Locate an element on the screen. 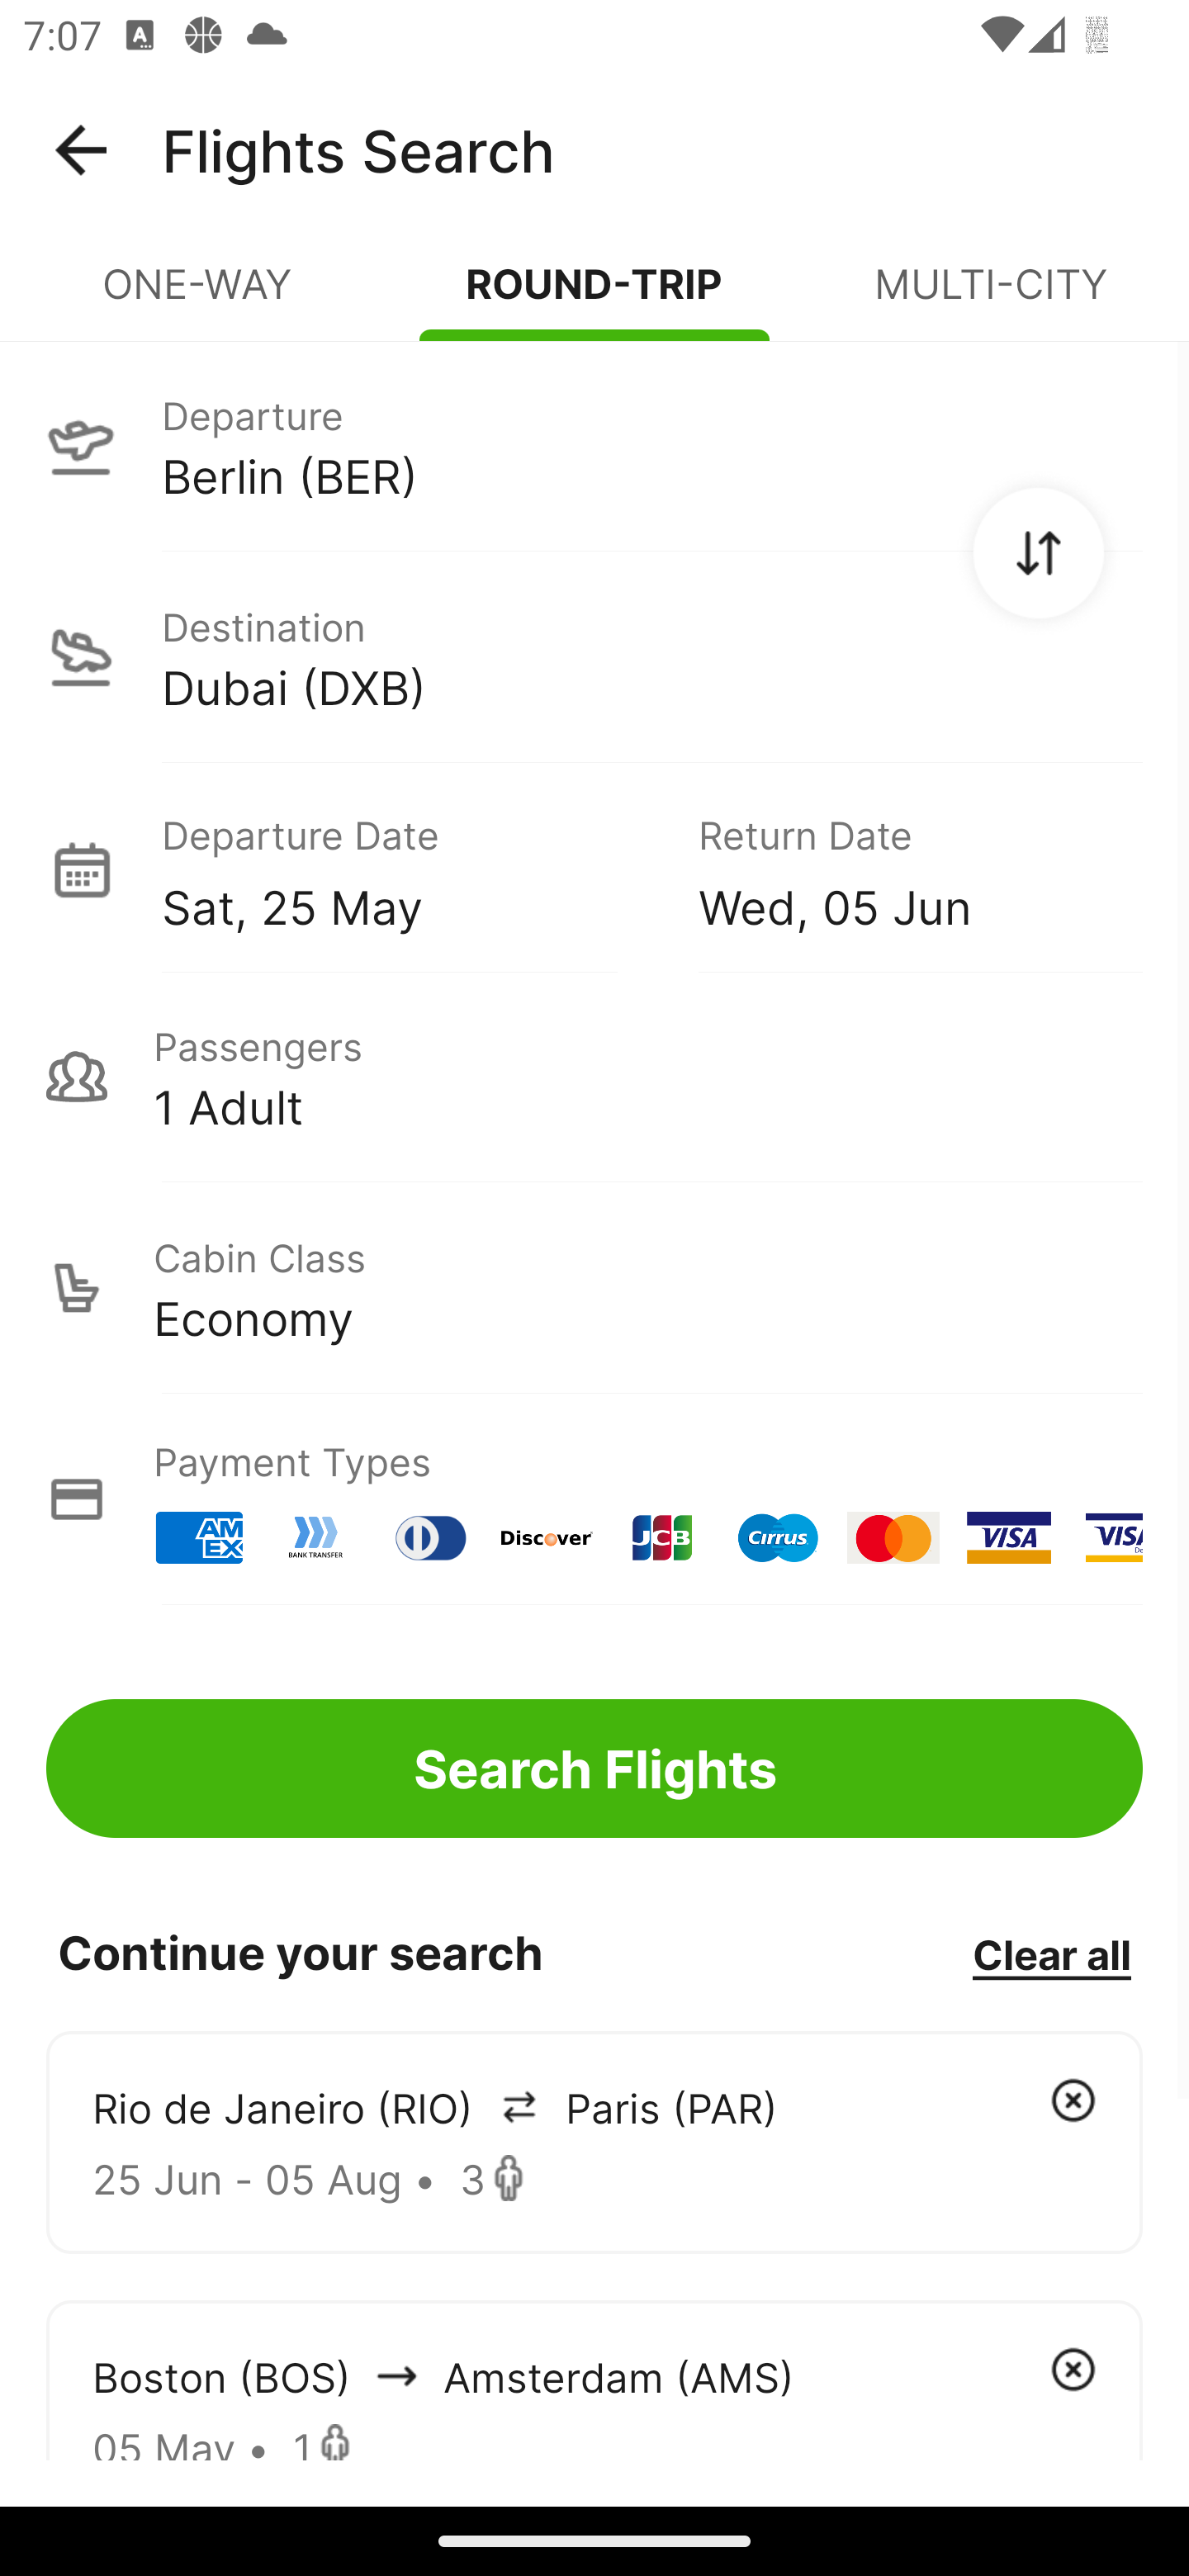 The width and height of the screenshot is (1189, 2576). Departure Berlin (BER) is located at coordinates (594, 445).